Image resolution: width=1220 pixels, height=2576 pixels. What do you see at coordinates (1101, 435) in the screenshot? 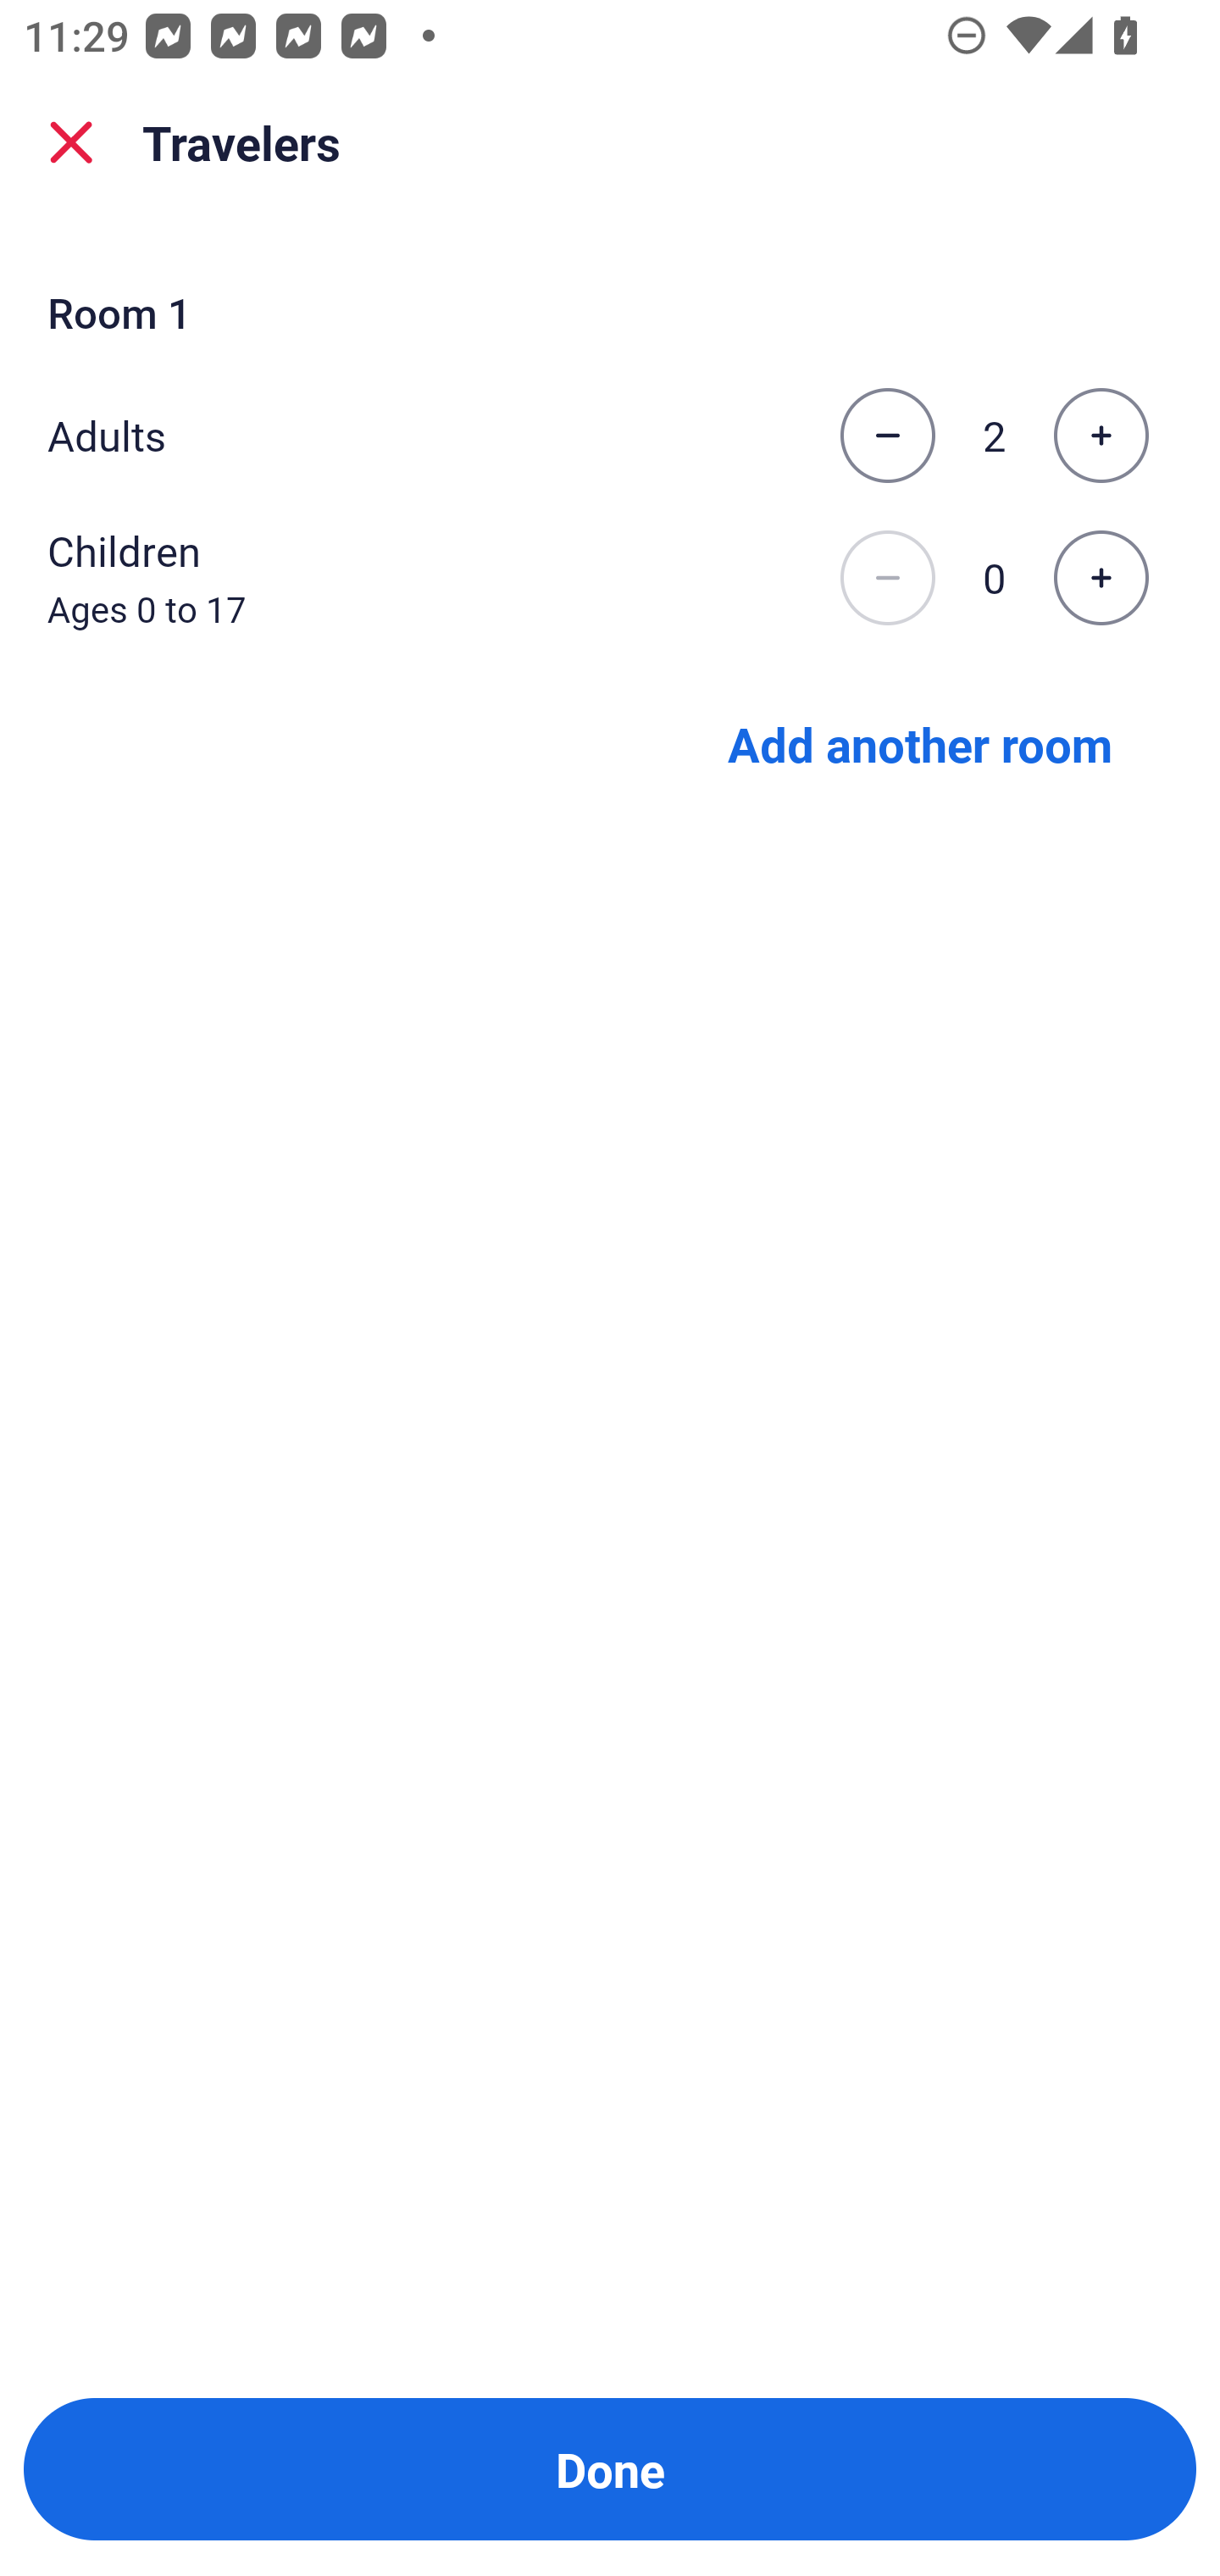
I see `Increase the number of adults` at bounding box center [1101, 435].